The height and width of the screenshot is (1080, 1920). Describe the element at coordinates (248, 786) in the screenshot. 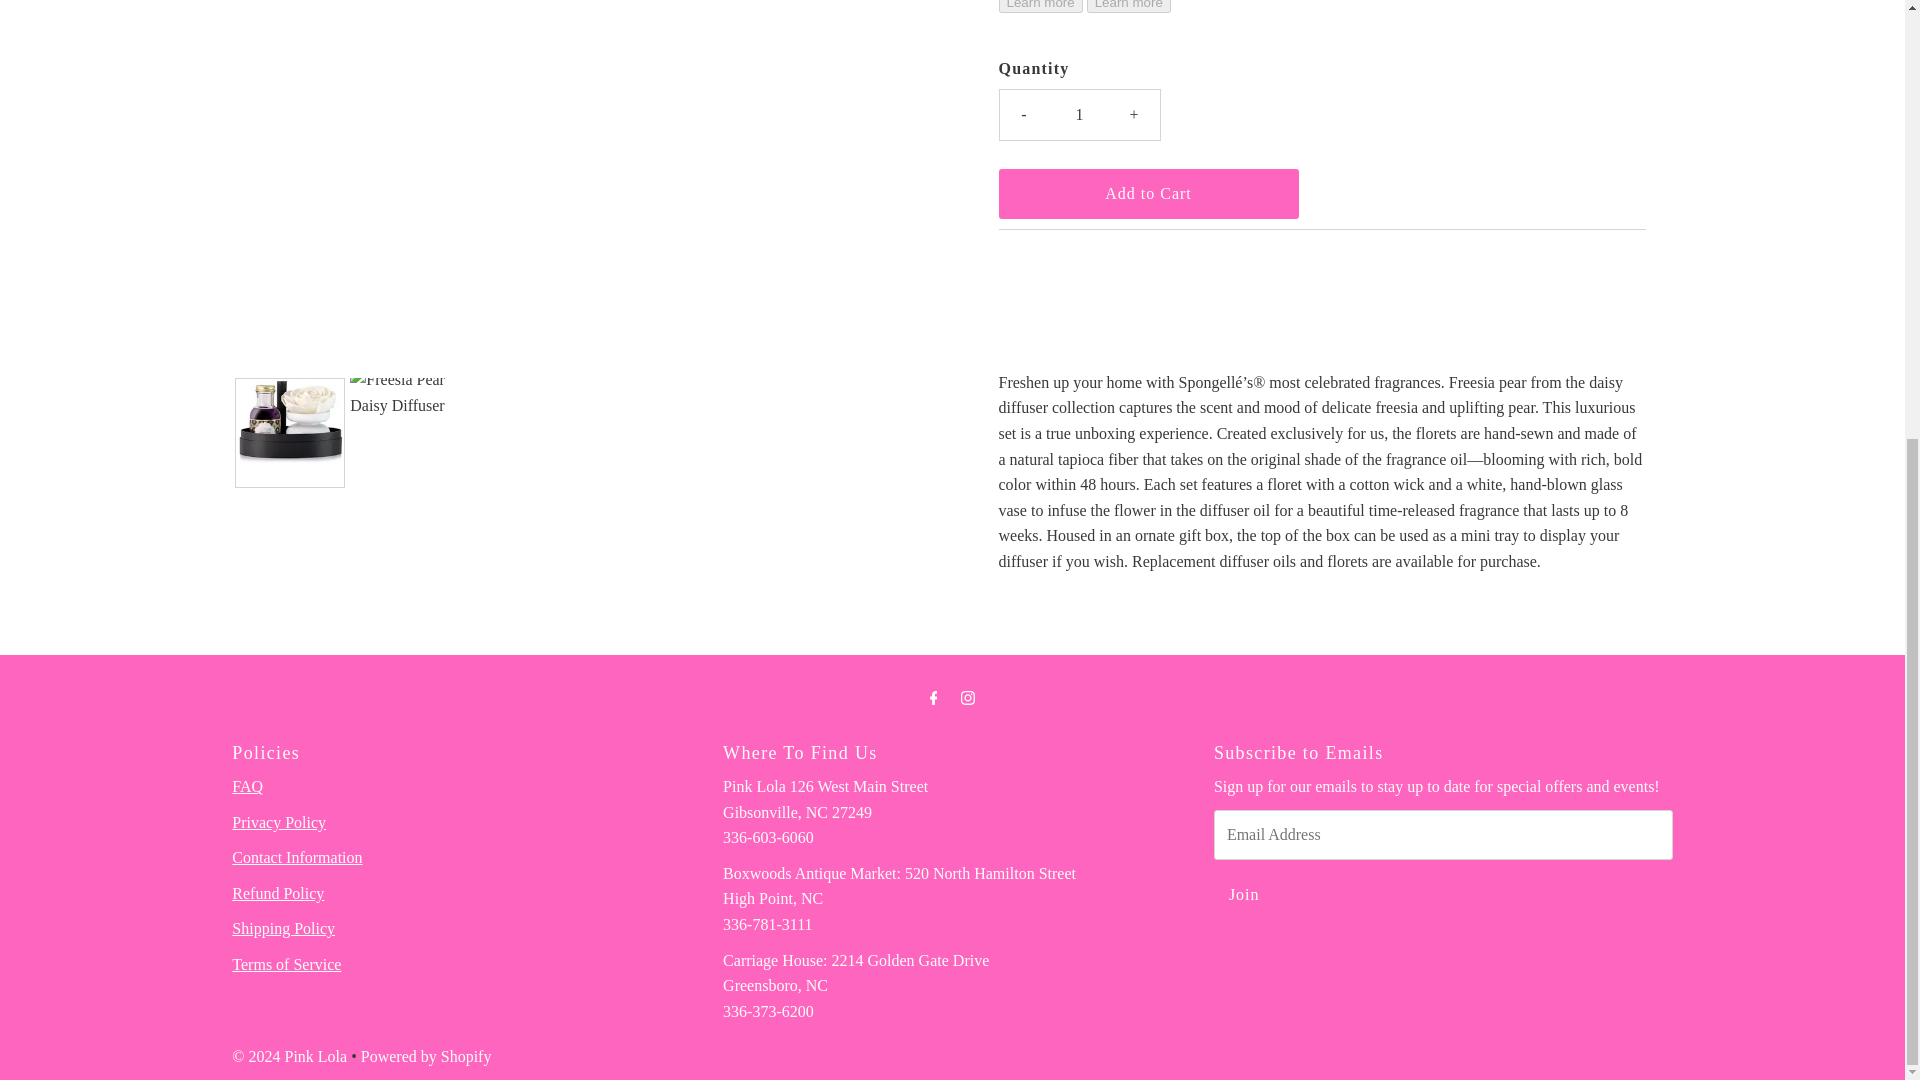

I see `FAQ` at that location.